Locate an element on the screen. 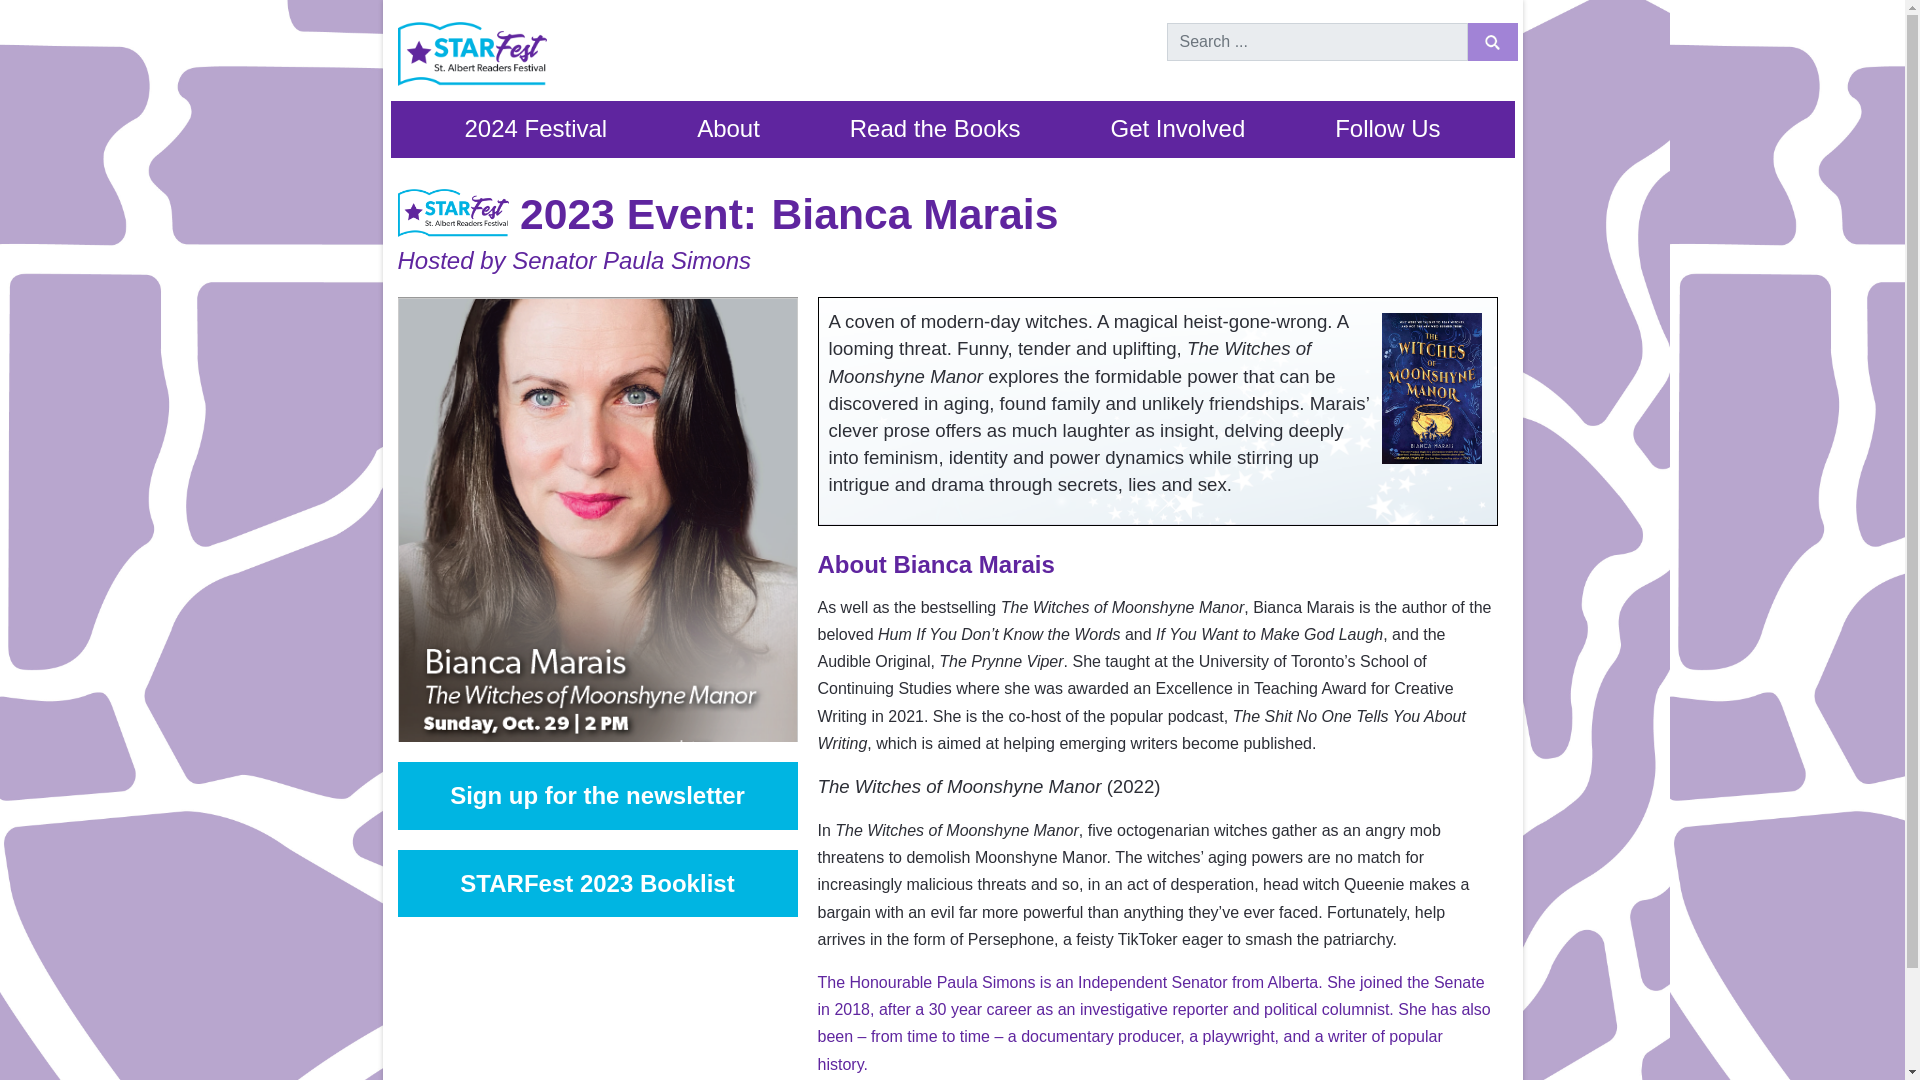  Read the Books is located at coordinates (934, 129).